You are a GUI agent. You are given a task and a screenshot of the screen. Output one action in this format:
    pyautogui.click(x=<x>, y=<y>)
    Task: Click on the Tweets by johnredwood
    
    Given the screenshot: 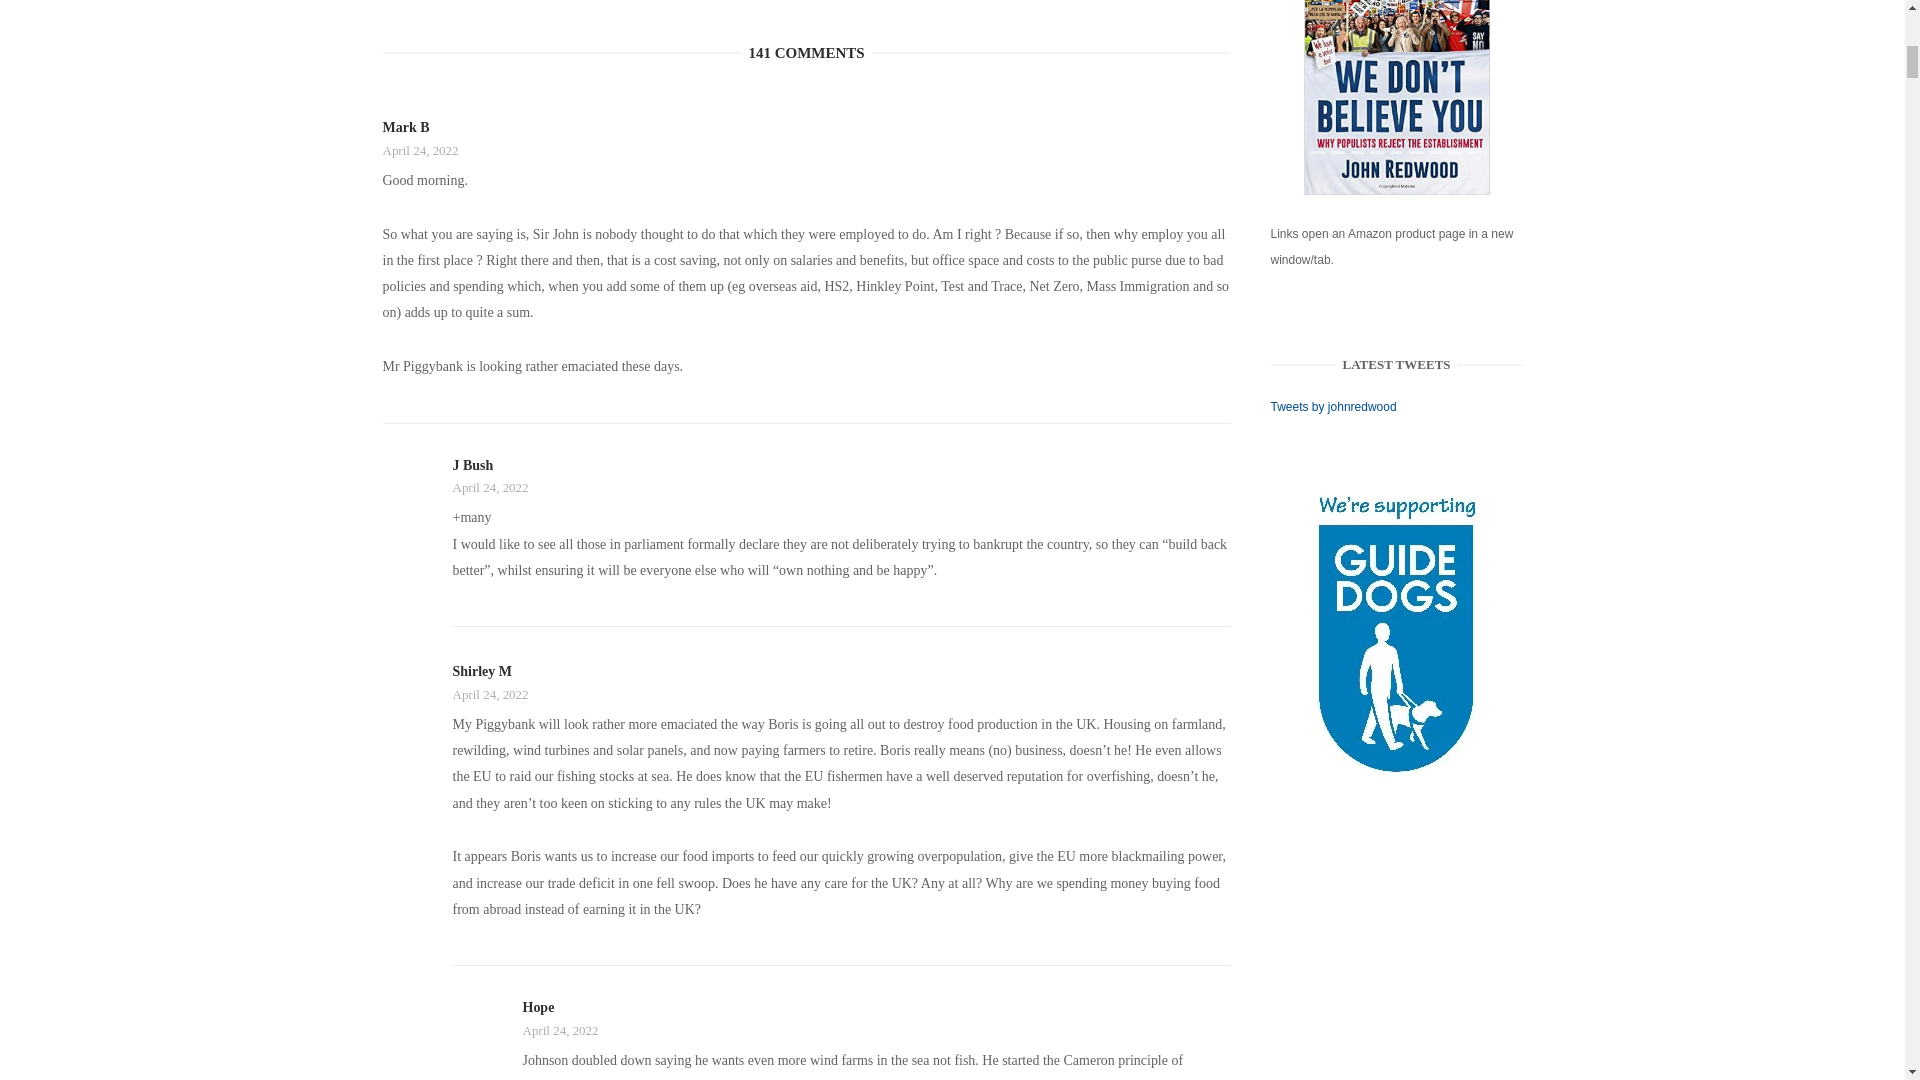 What is the action you would take?
    pyautogui.click(x=1334, y=406)
    